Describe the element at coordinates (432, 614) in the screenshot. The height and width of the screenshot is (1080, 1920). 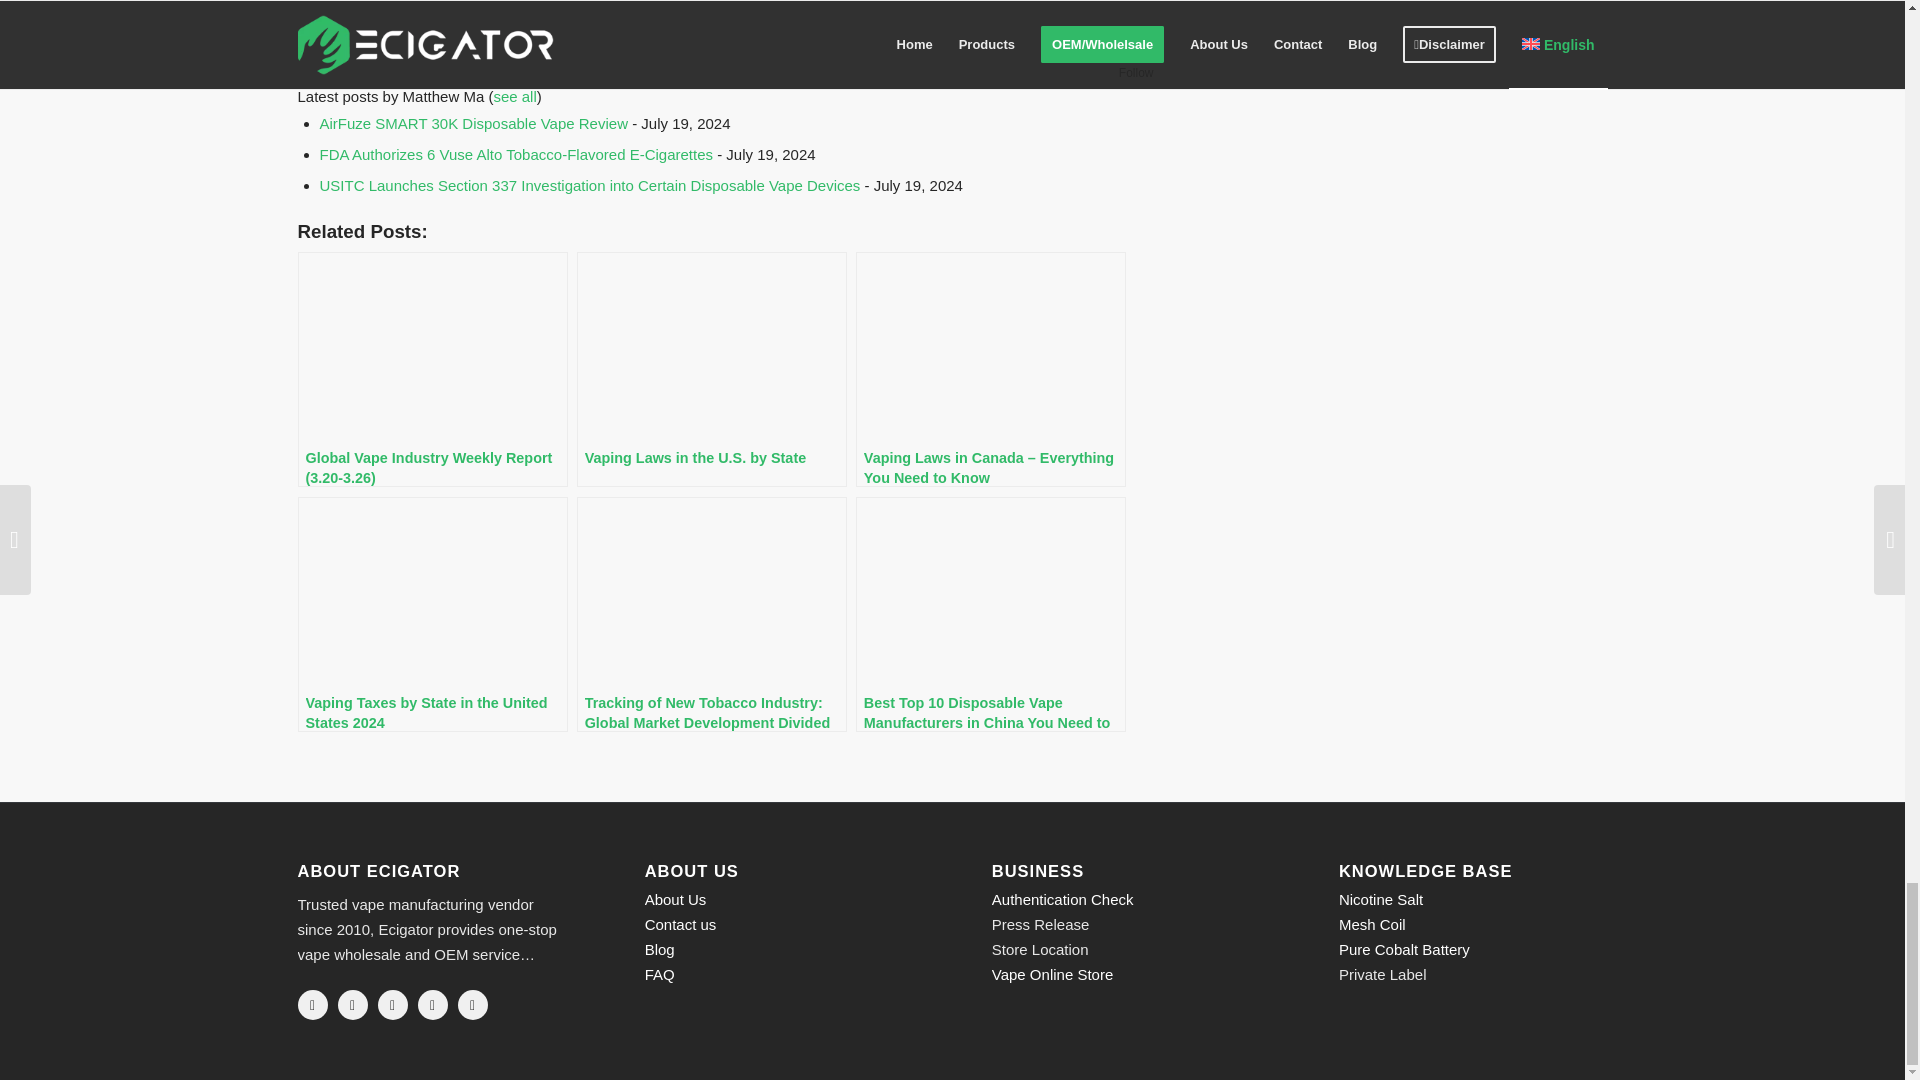
I see `Vaping Taxes by State in the United States 2024` at that location.